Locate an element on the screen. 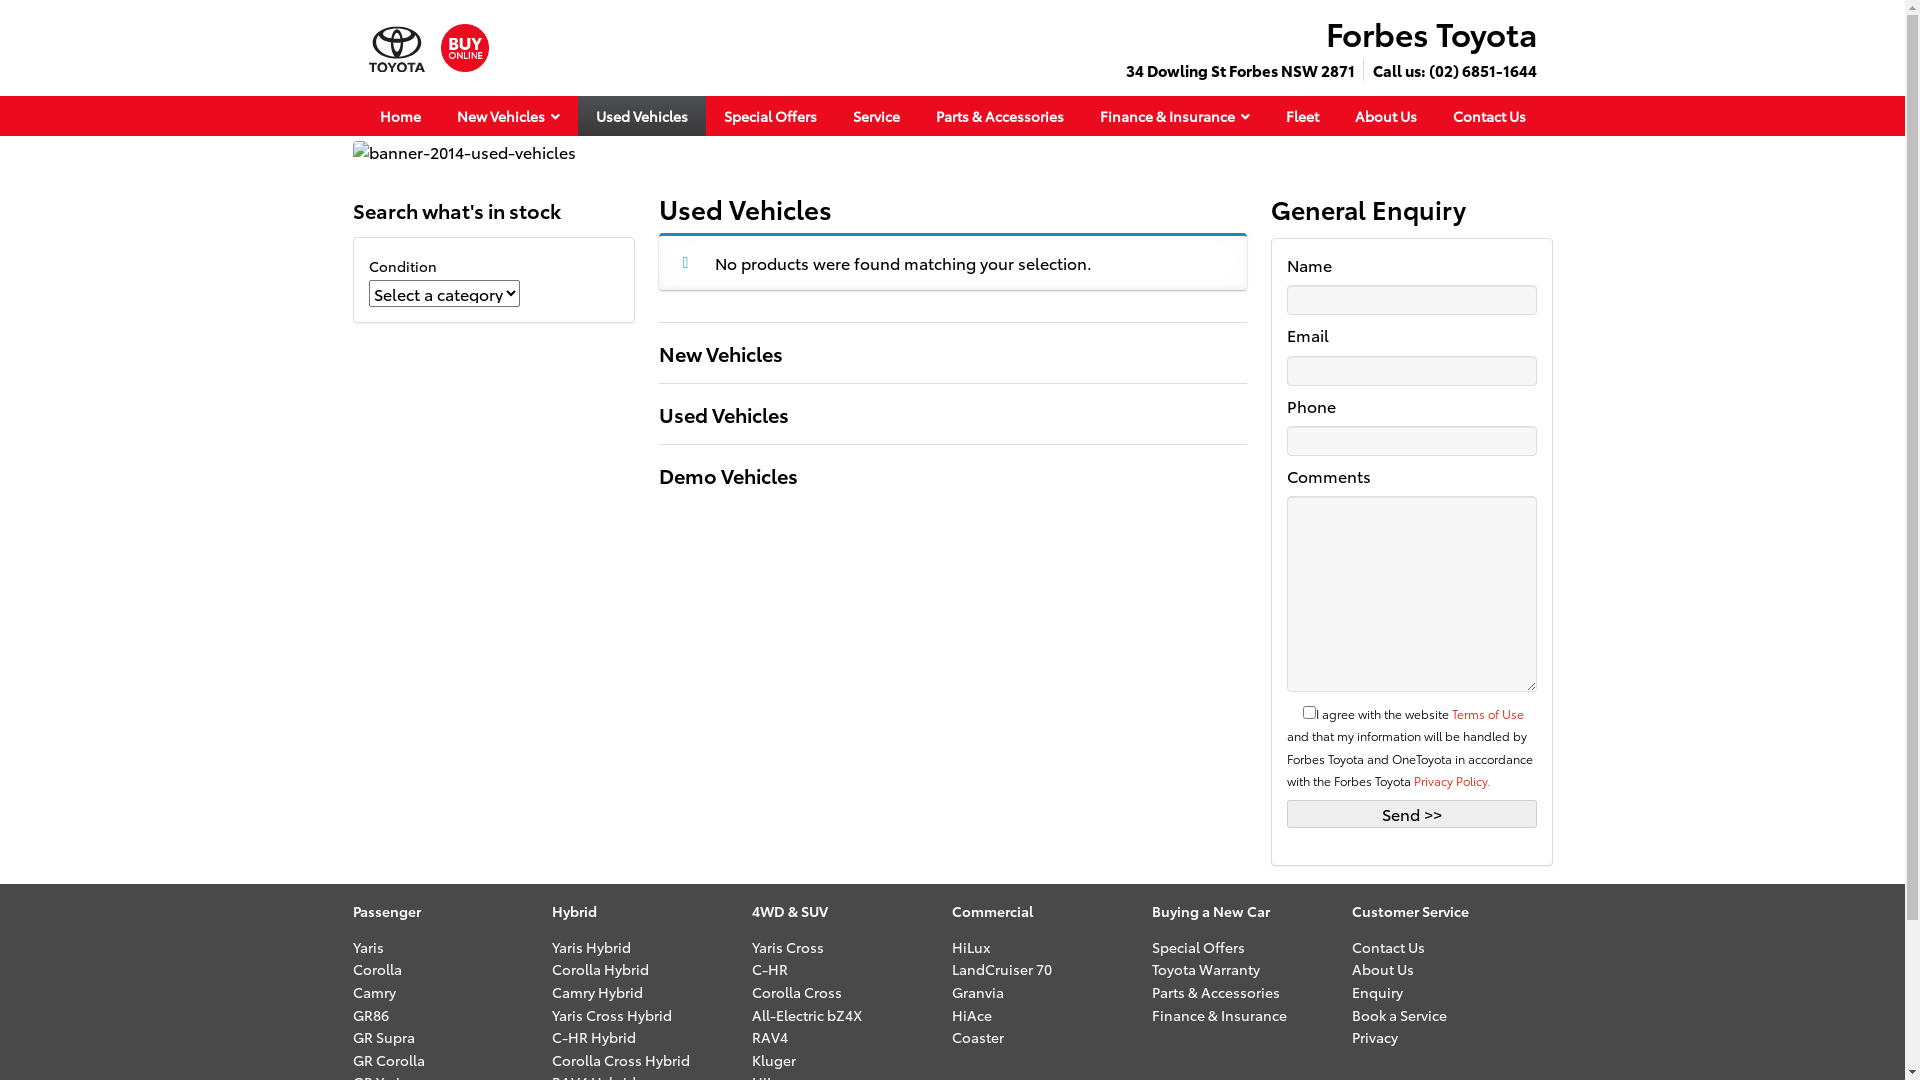  Book a Service is located at coordinates (1400, 1015).